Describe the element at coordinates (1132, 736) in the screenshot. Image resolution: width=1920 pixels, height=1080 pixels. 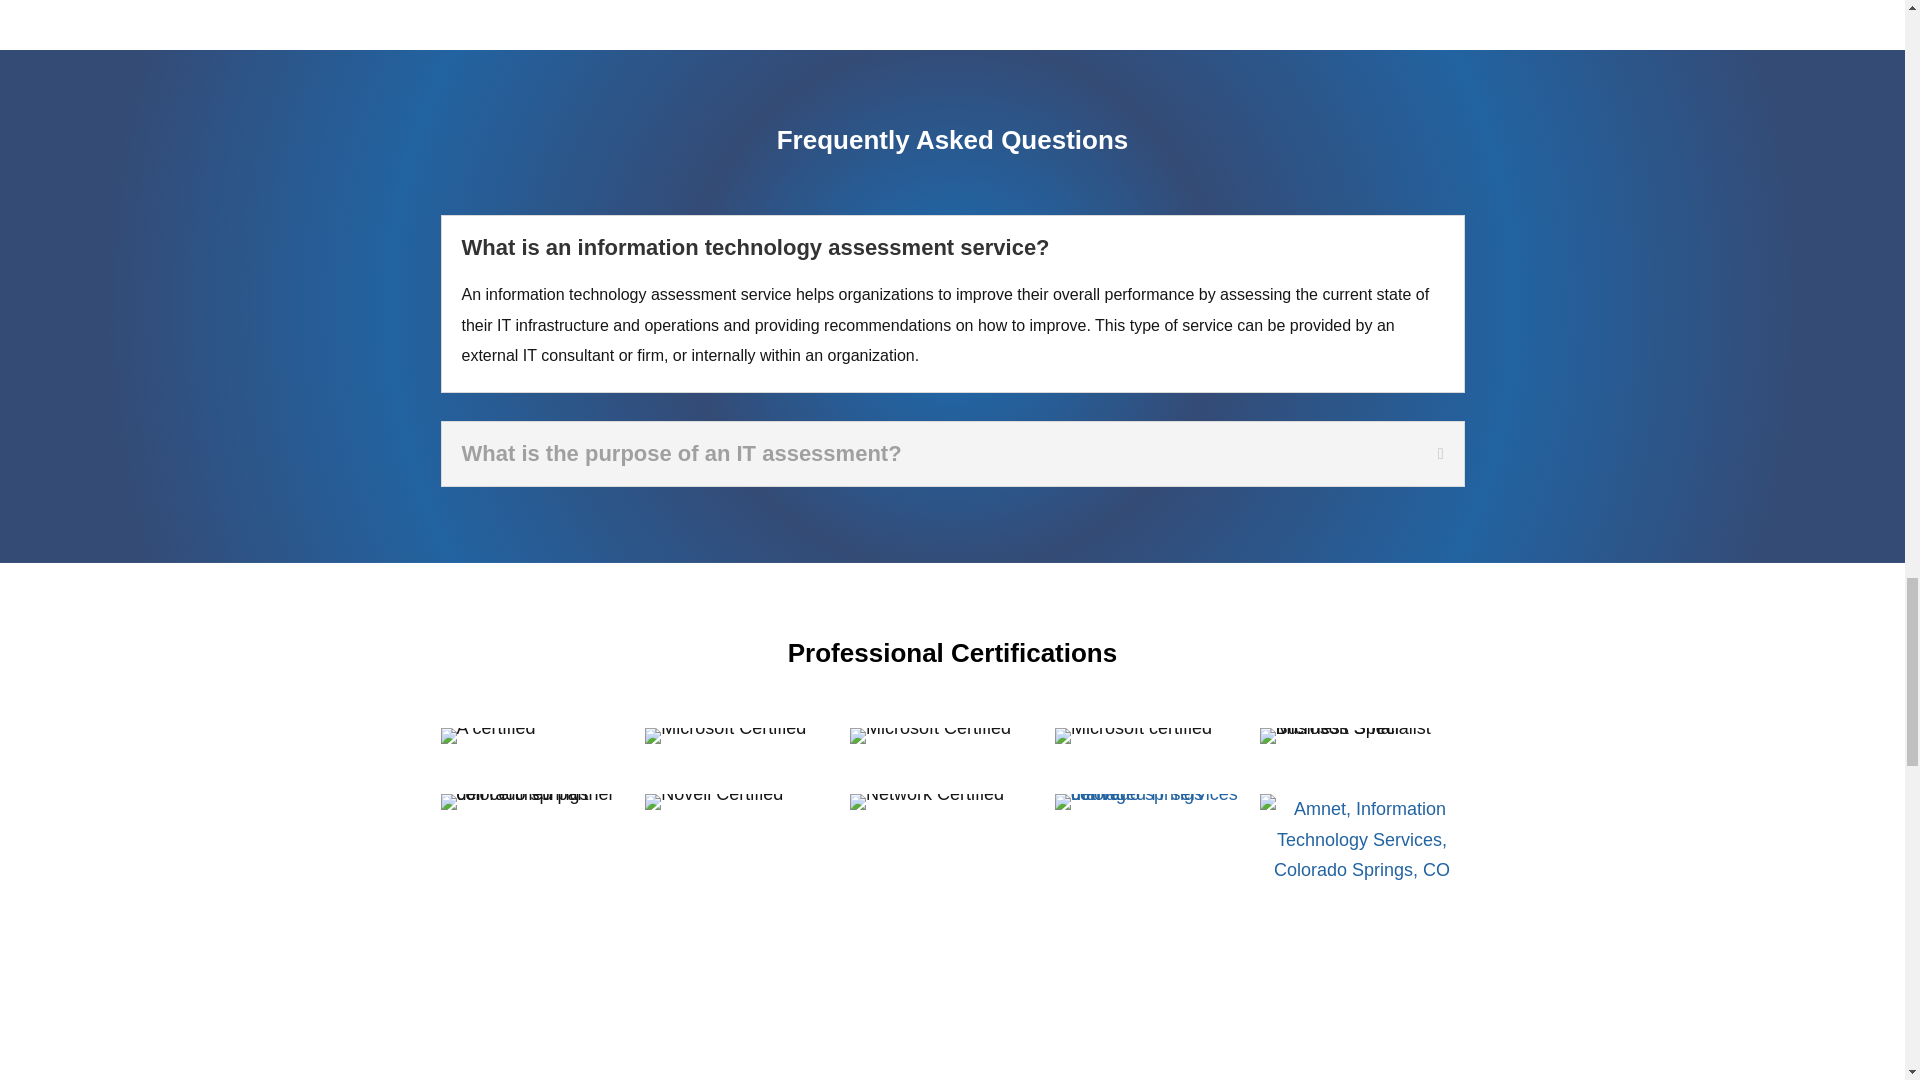
I see `mcp1` at that location.